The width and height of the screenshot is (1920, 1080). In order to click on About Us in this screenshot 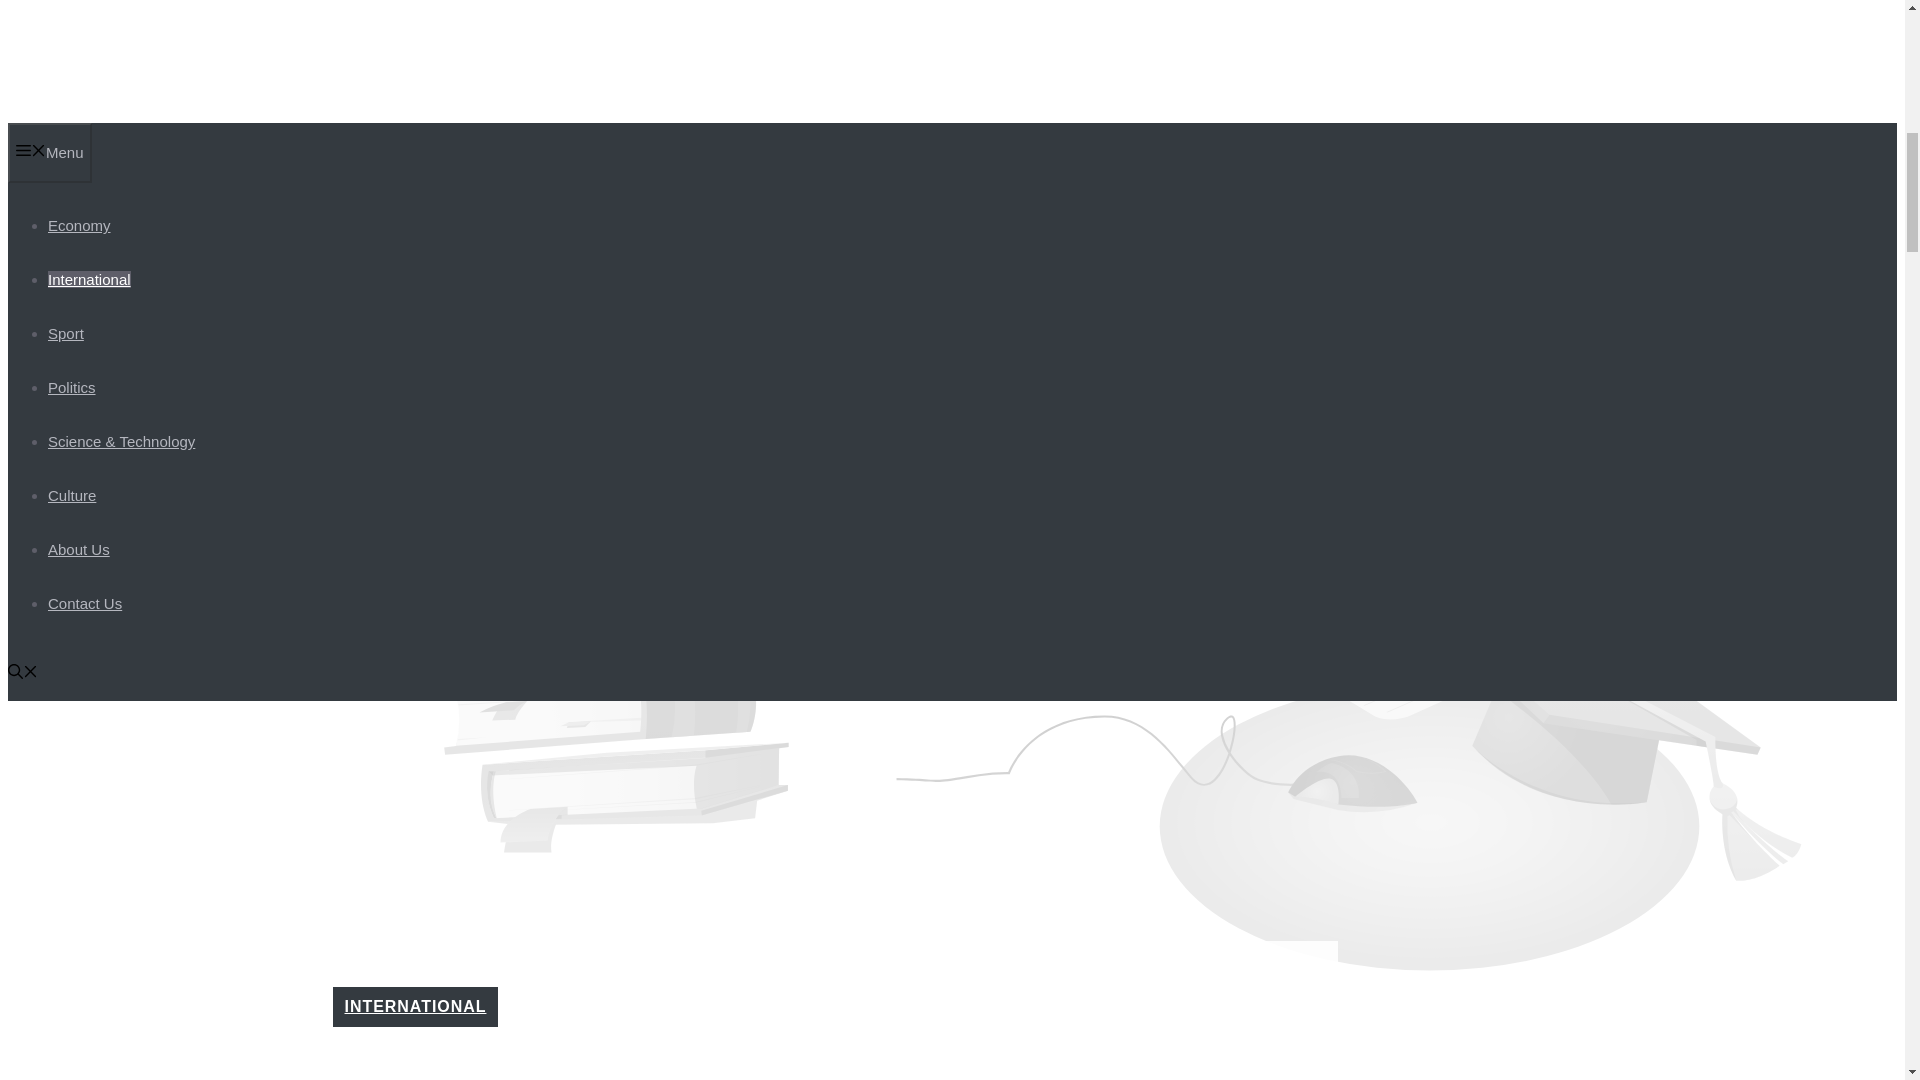, I will do `click(78, 550)`.